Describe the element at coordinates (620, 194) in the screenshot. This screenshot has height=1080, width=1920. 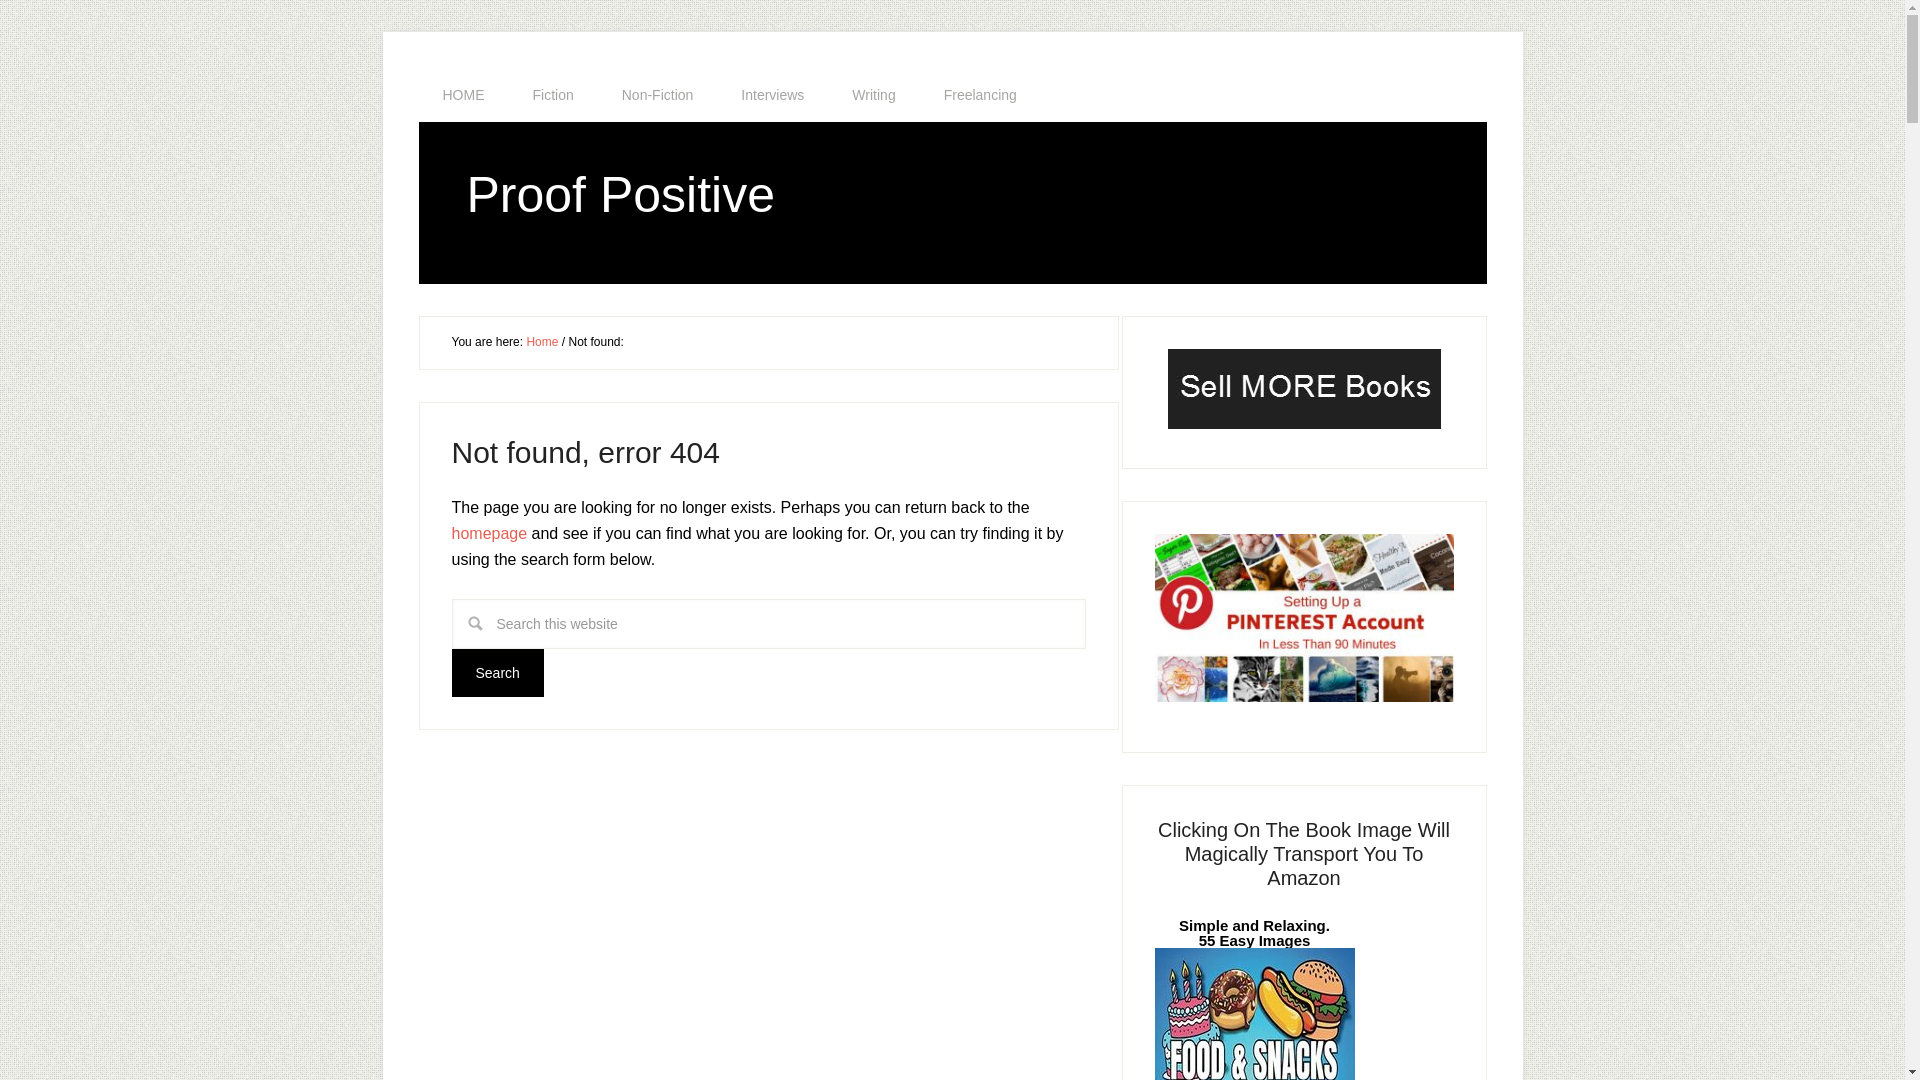
I see `Proof Positive` at that location.